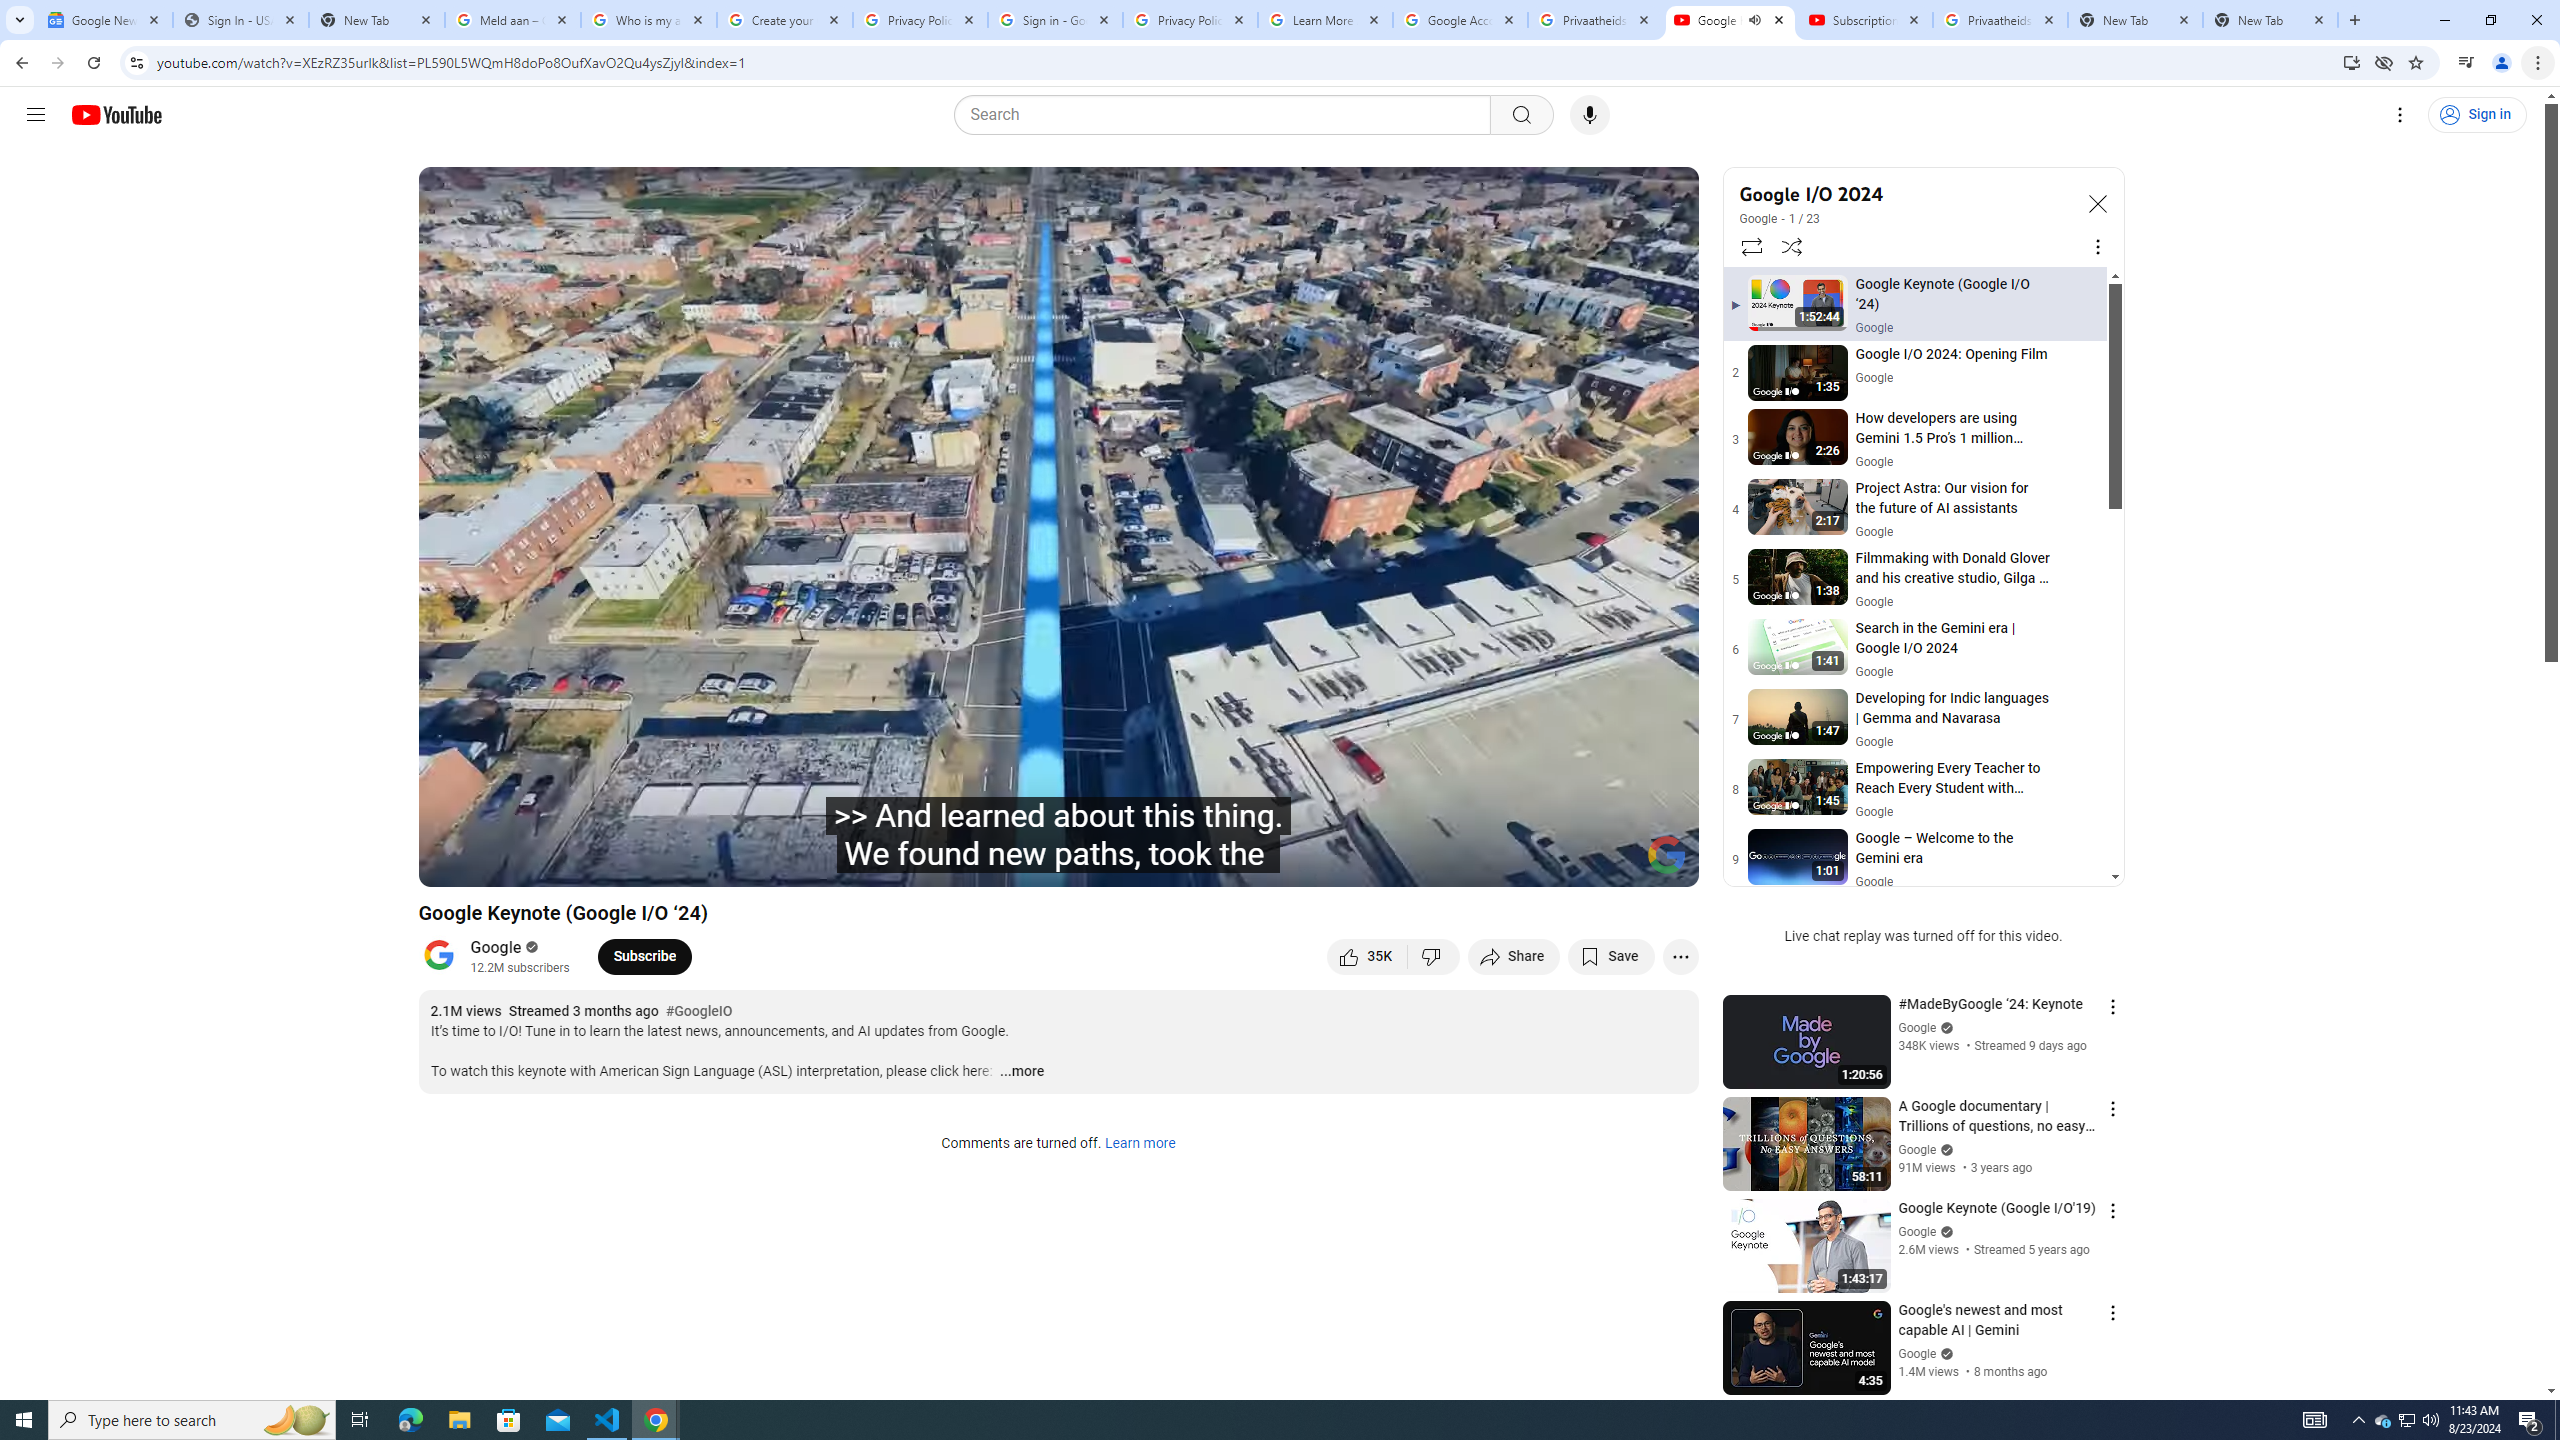  I want to click on Play (k), so click(502, 863).